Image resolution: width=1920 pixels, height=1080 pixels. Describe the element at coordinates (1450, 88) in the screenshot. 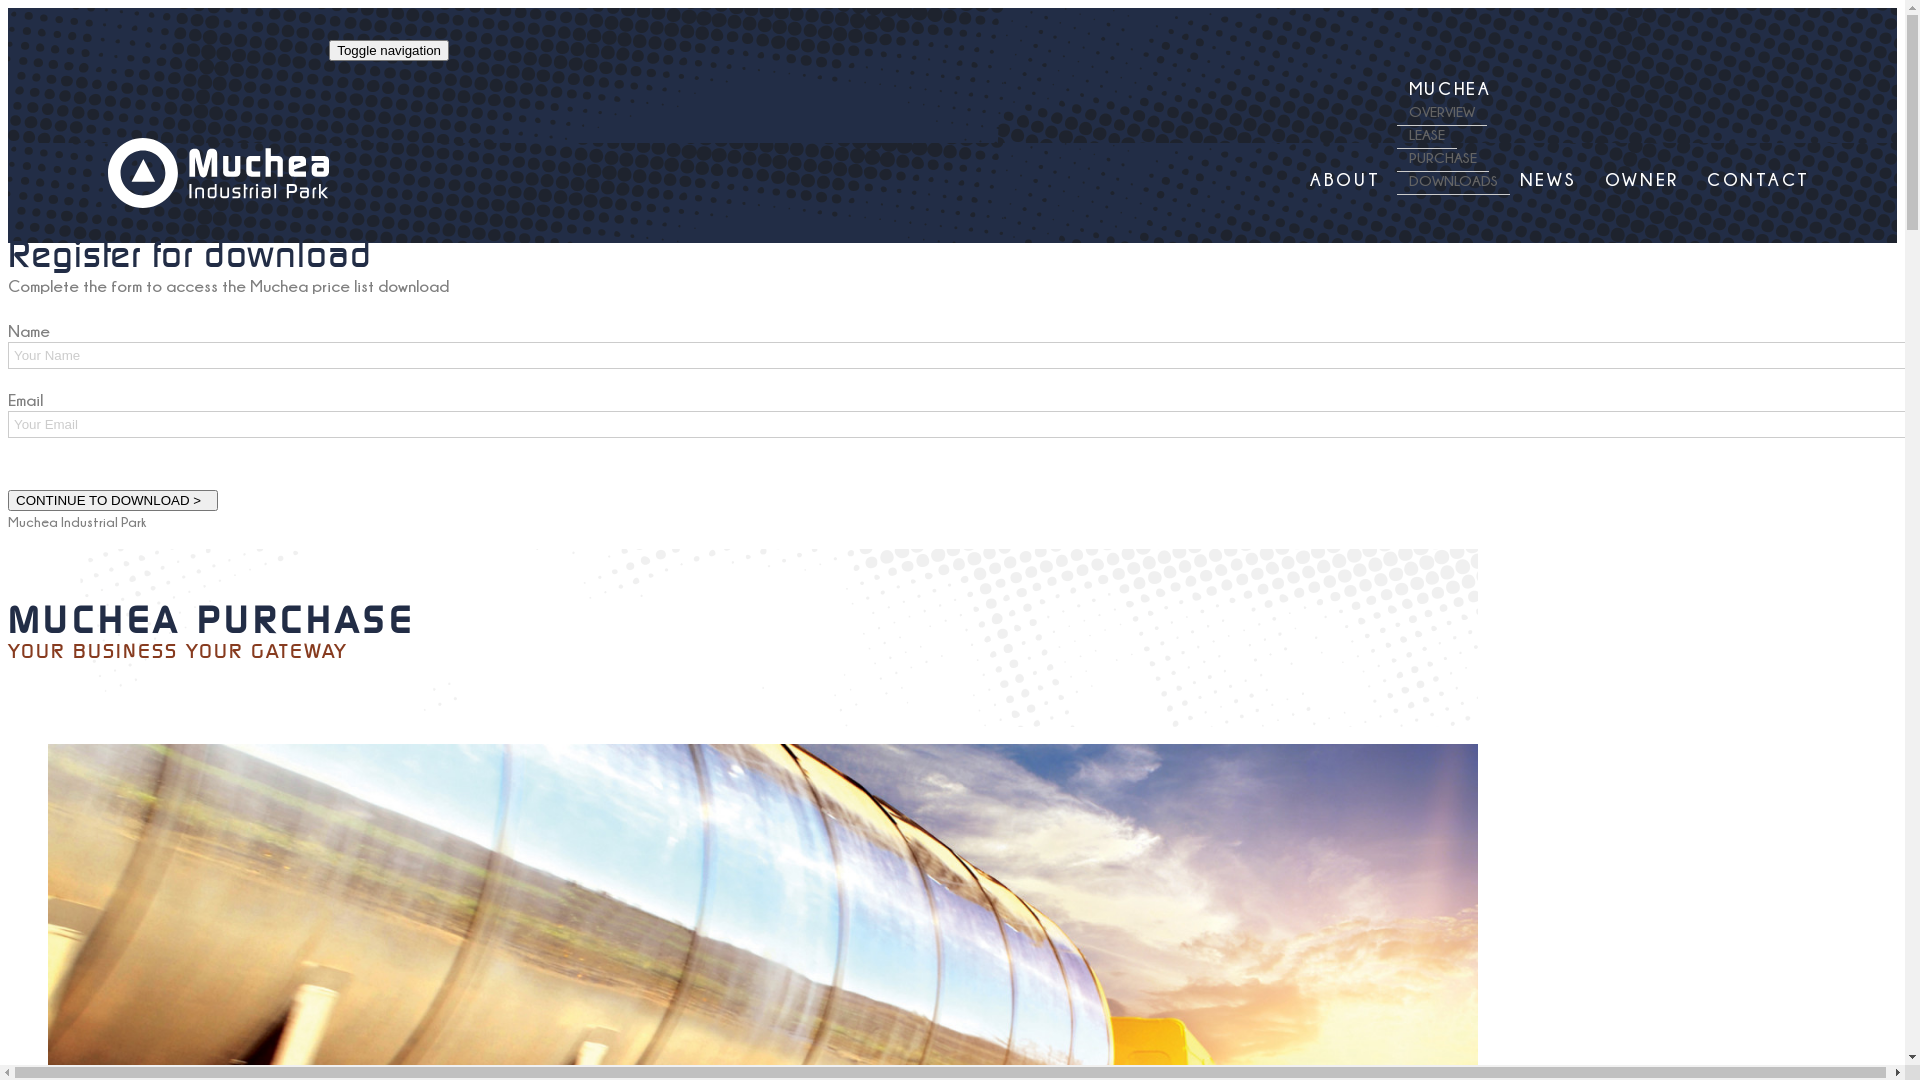

I see `MUCHEA` at that location.